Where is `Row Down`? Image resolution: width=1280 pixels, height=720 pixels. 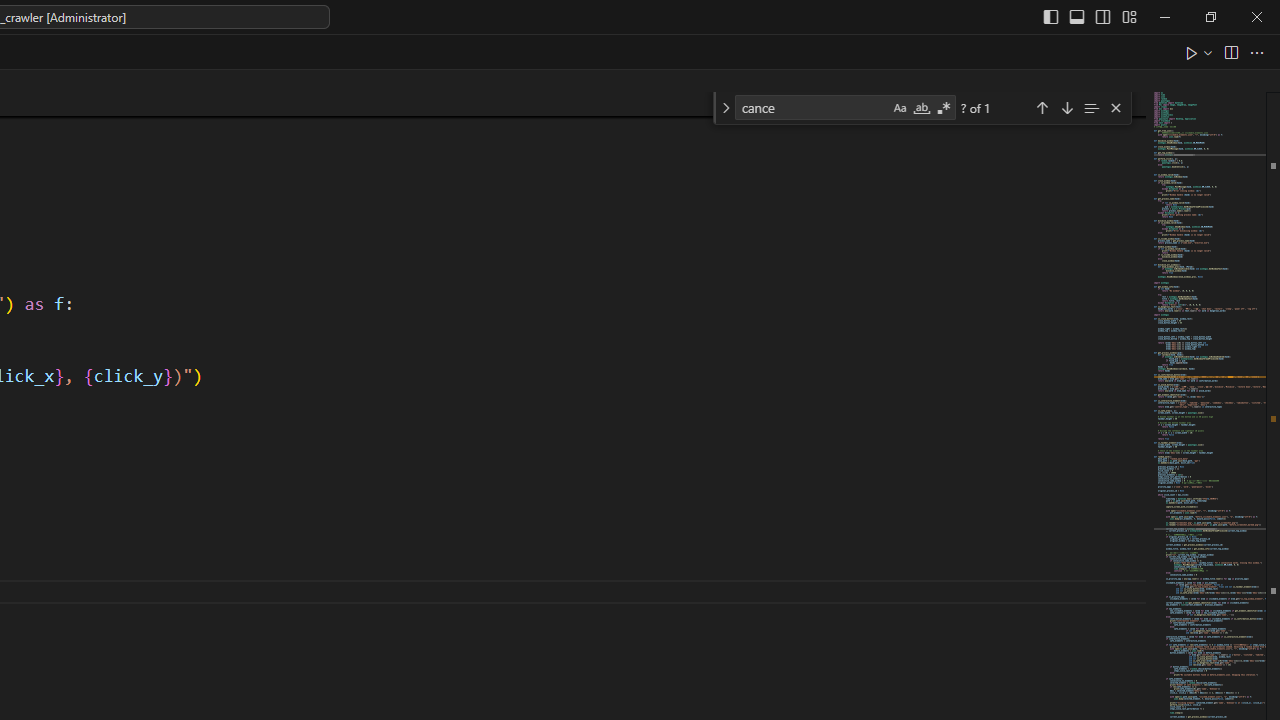 Row Down is located at coordinates (524, 162).